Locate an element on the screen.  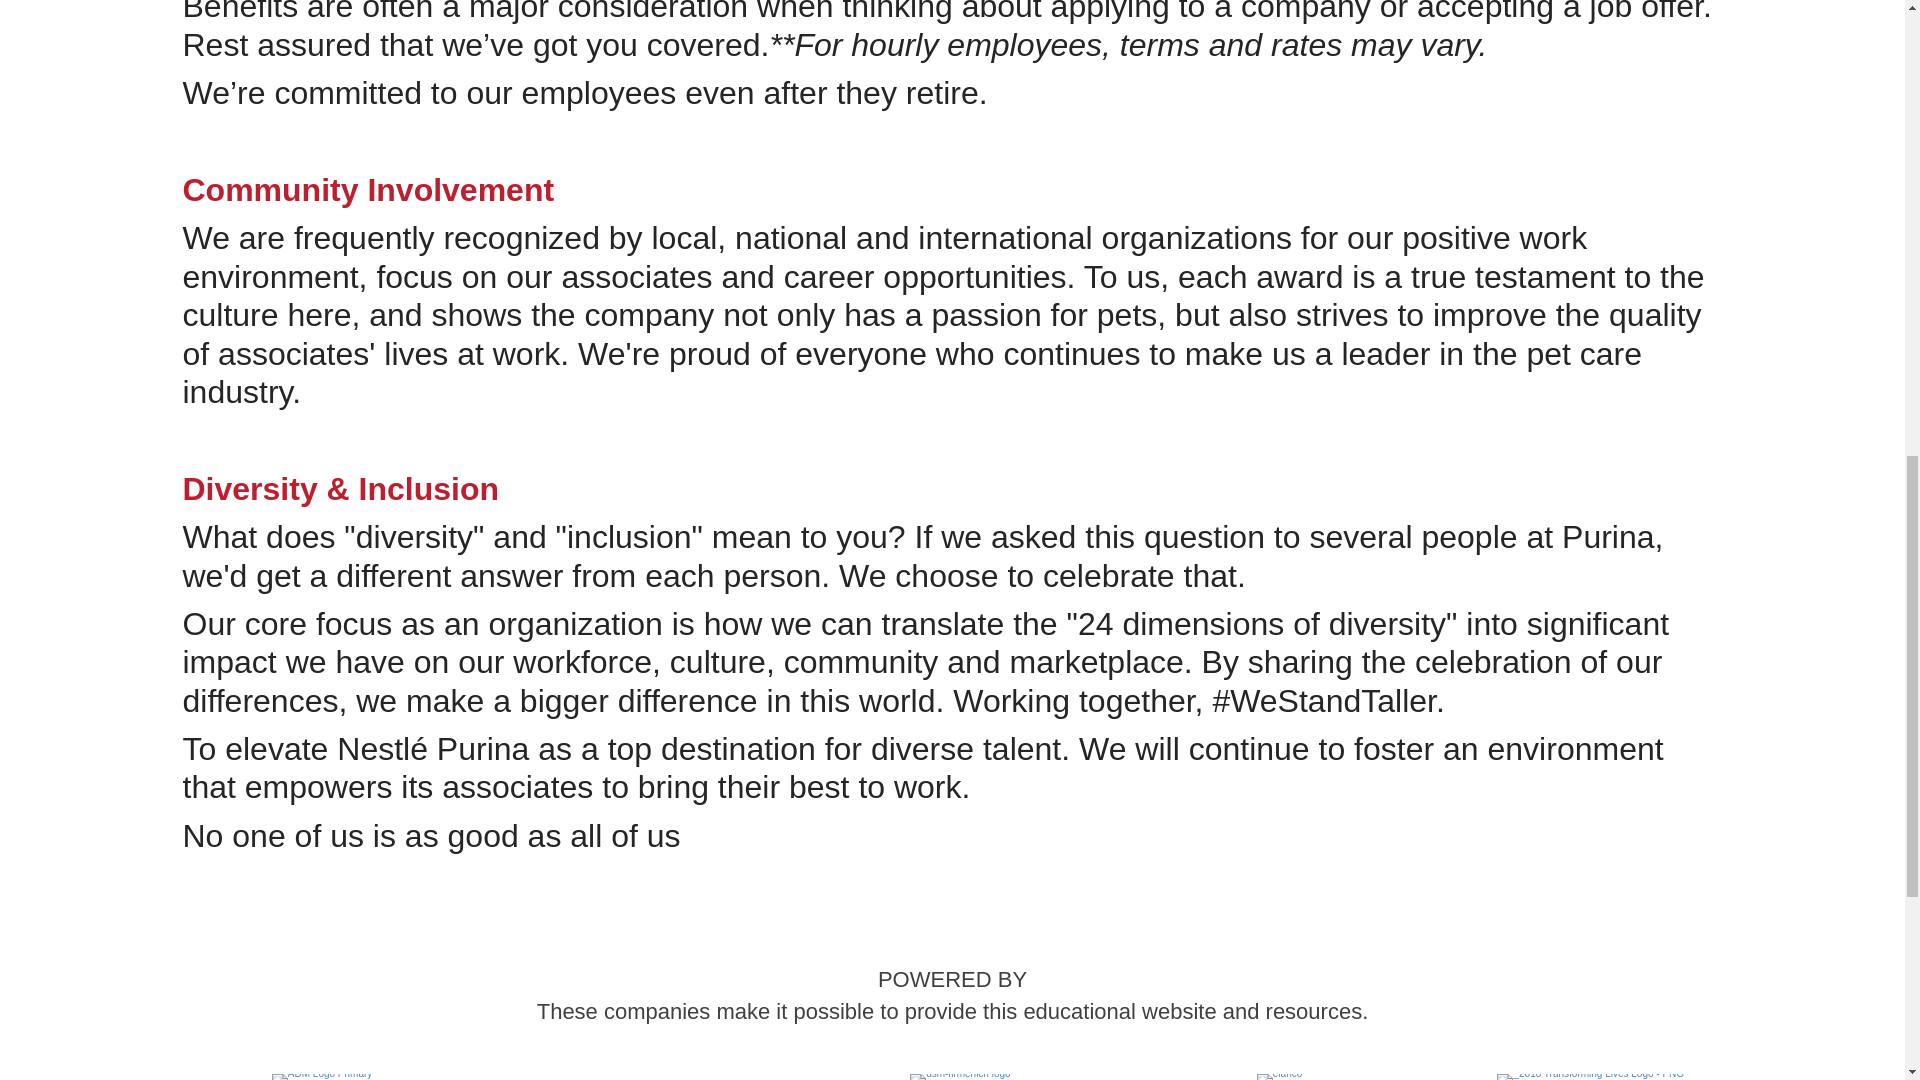
elanco is located at coordinates (1279, 1076).